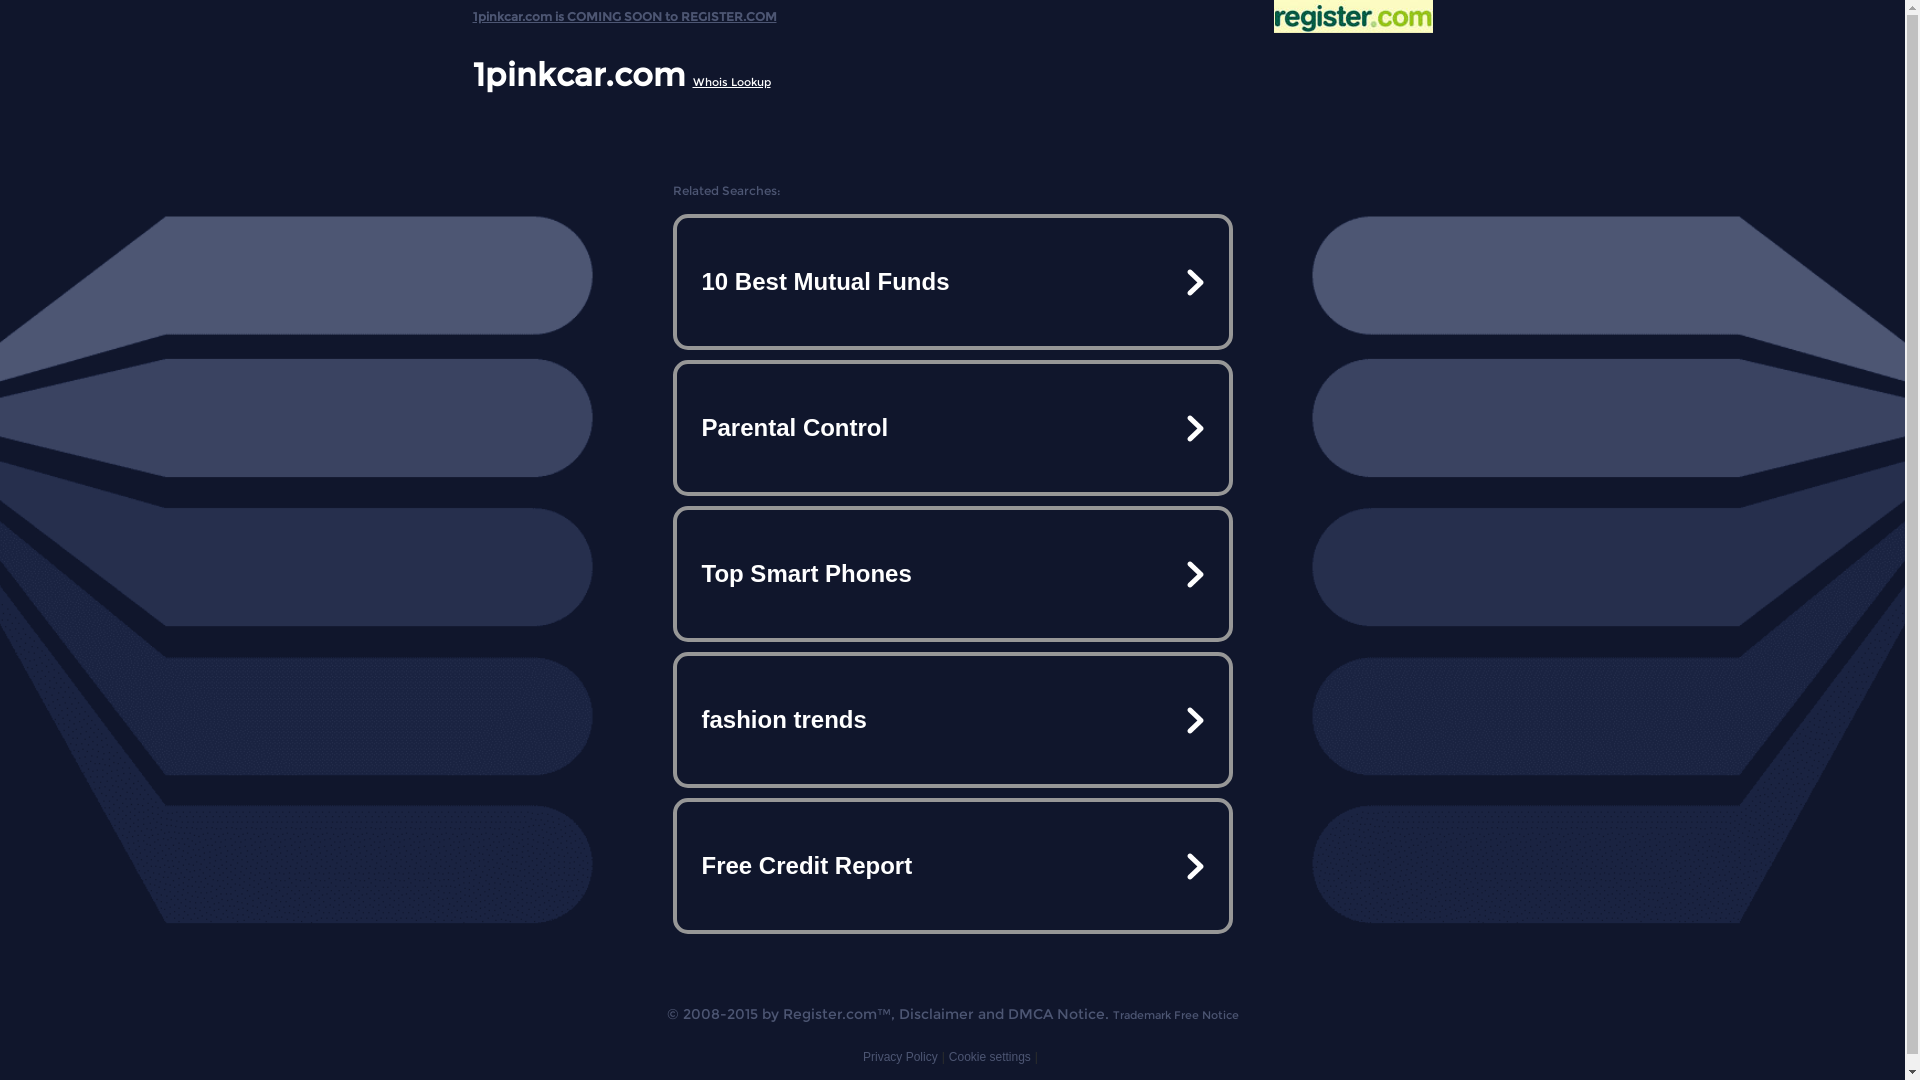 The height and width of the screenshot is (1080, 1920). What do you see at coordinates (952, 866) in the screenshot?
I see `Free Credit Report` at bounding box center [952, 866].